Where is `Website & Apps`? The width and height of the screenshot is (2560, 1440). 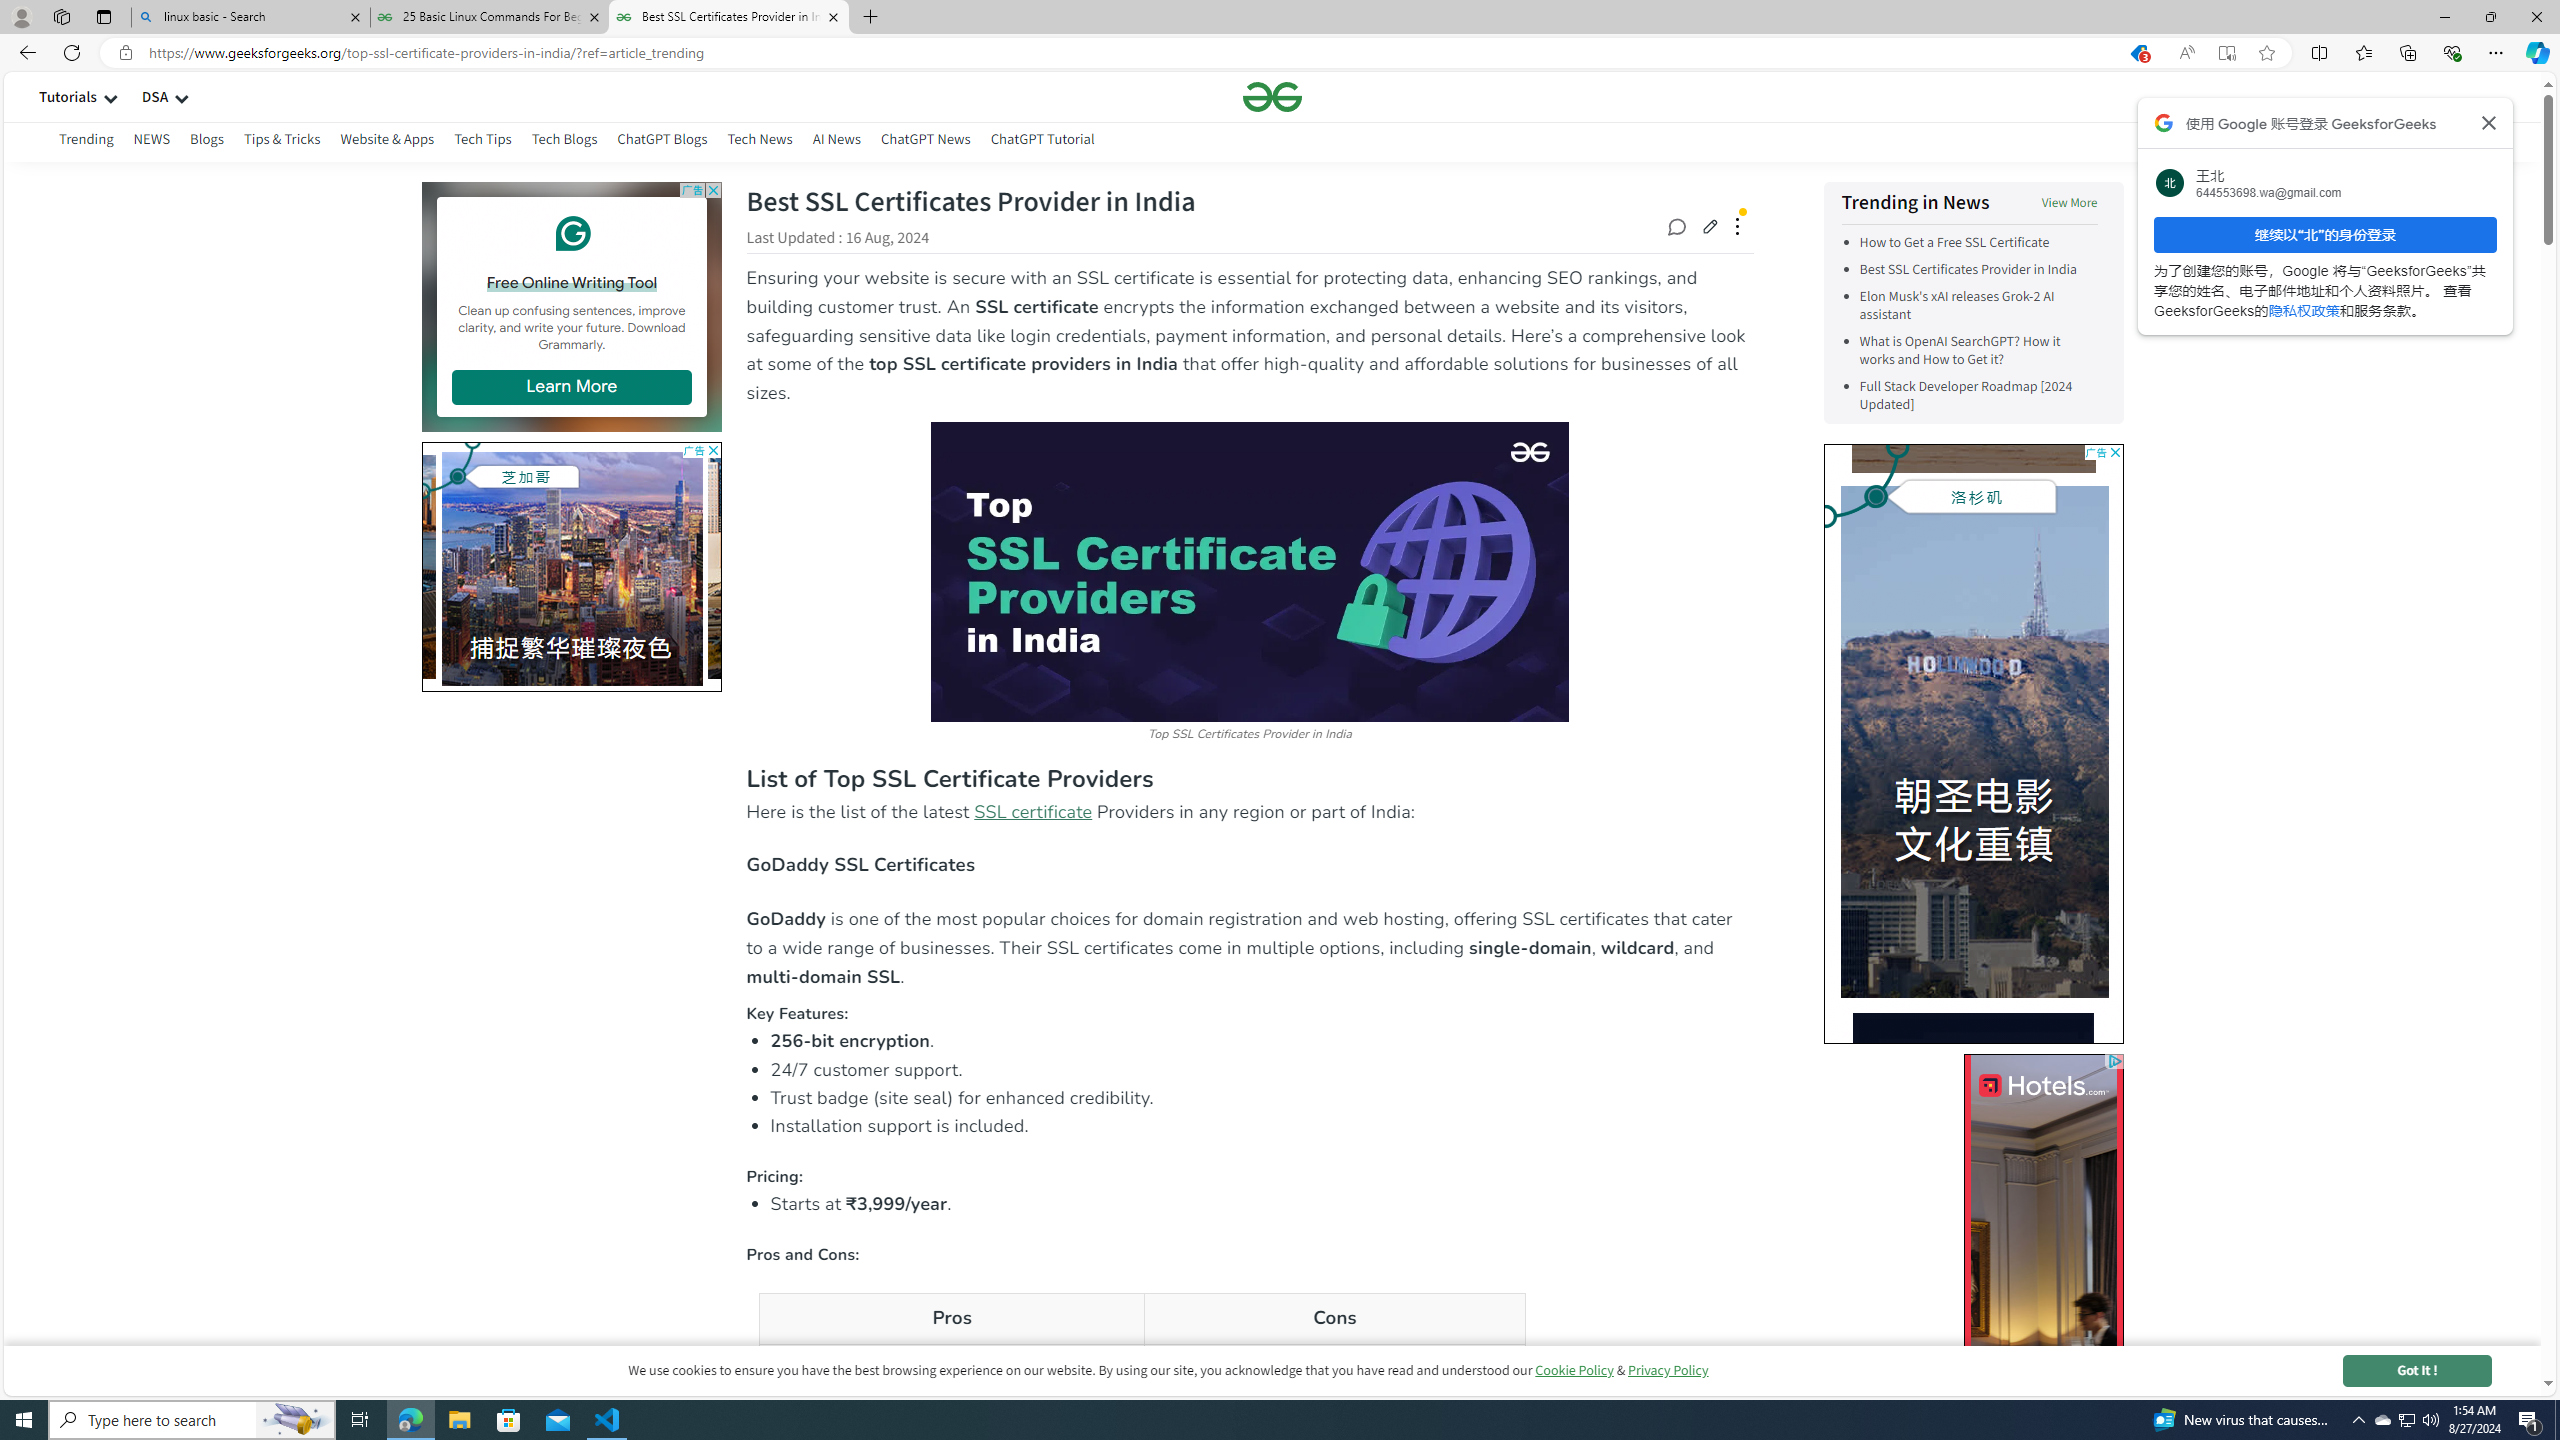 Website & Apps is located at coordinates (388, 142).